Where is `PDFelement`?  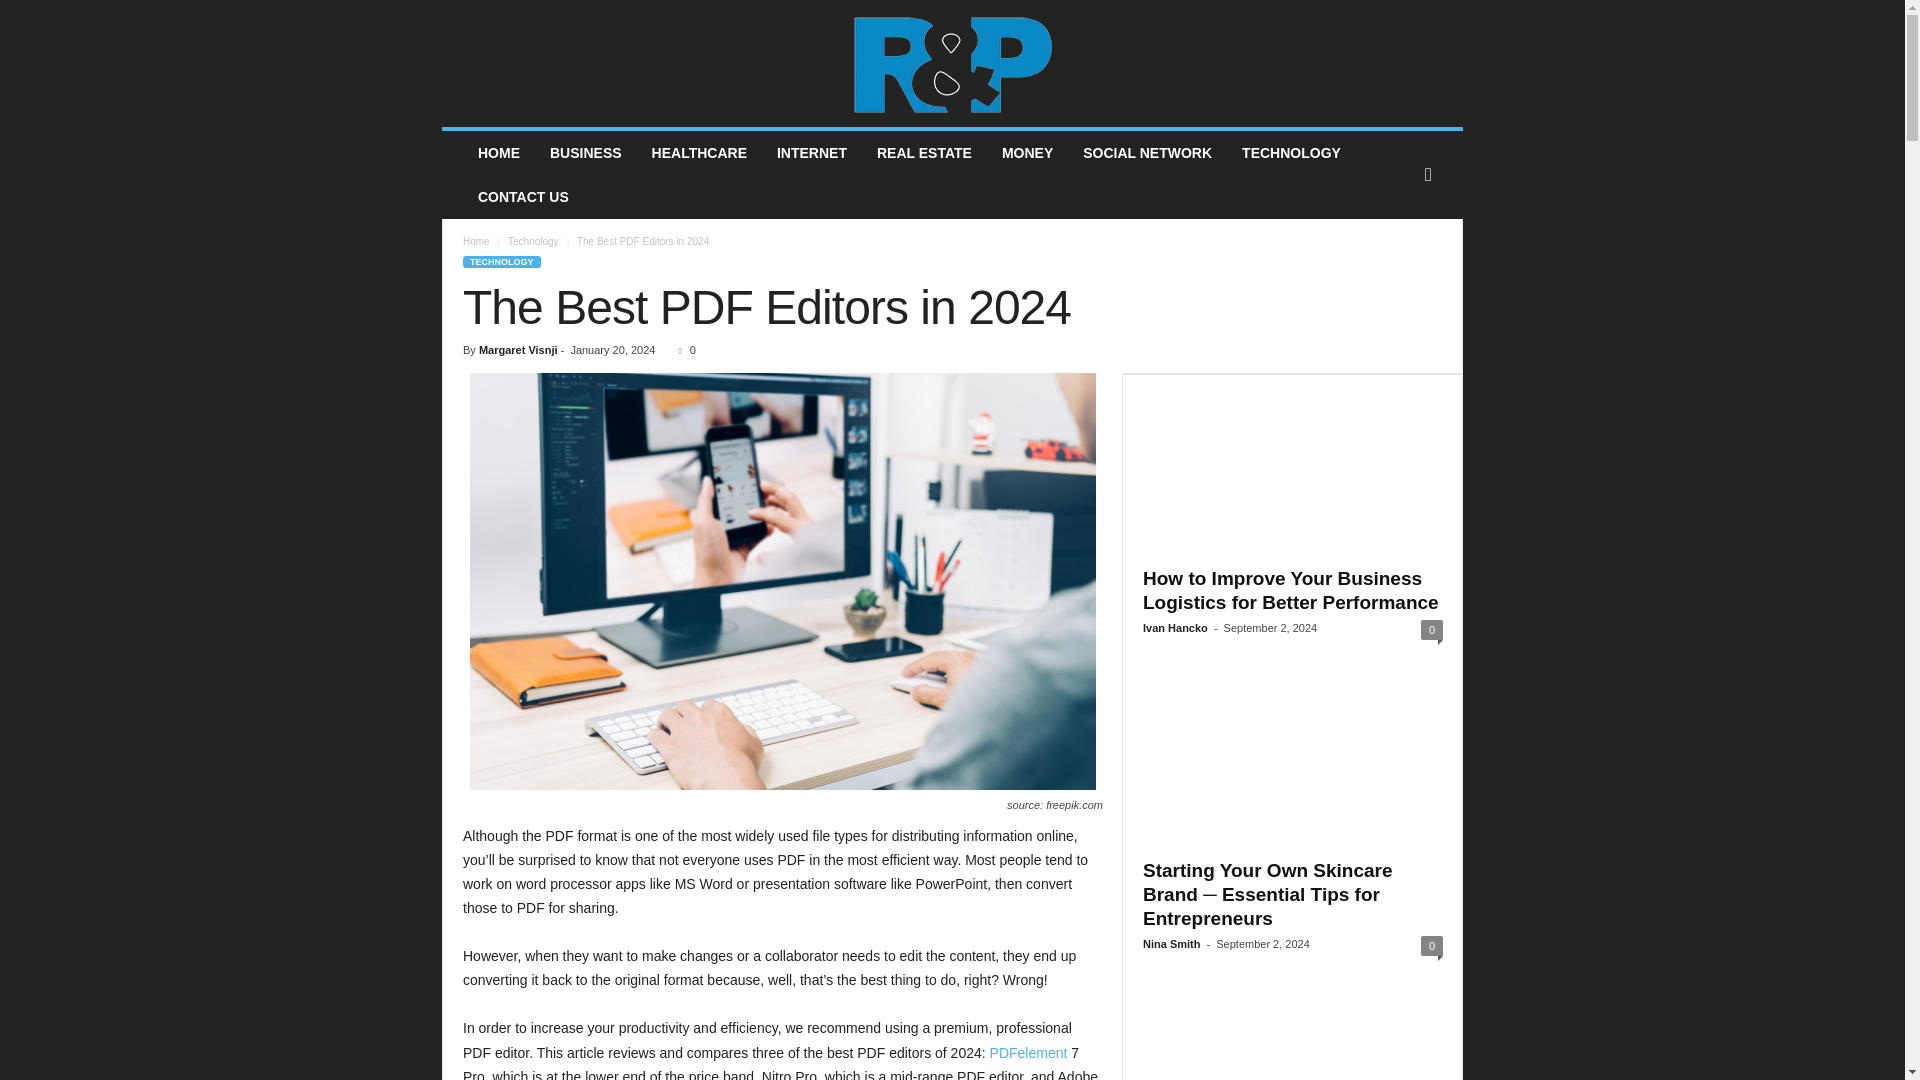
PDFelement is located at coordinates (1028, 1052).